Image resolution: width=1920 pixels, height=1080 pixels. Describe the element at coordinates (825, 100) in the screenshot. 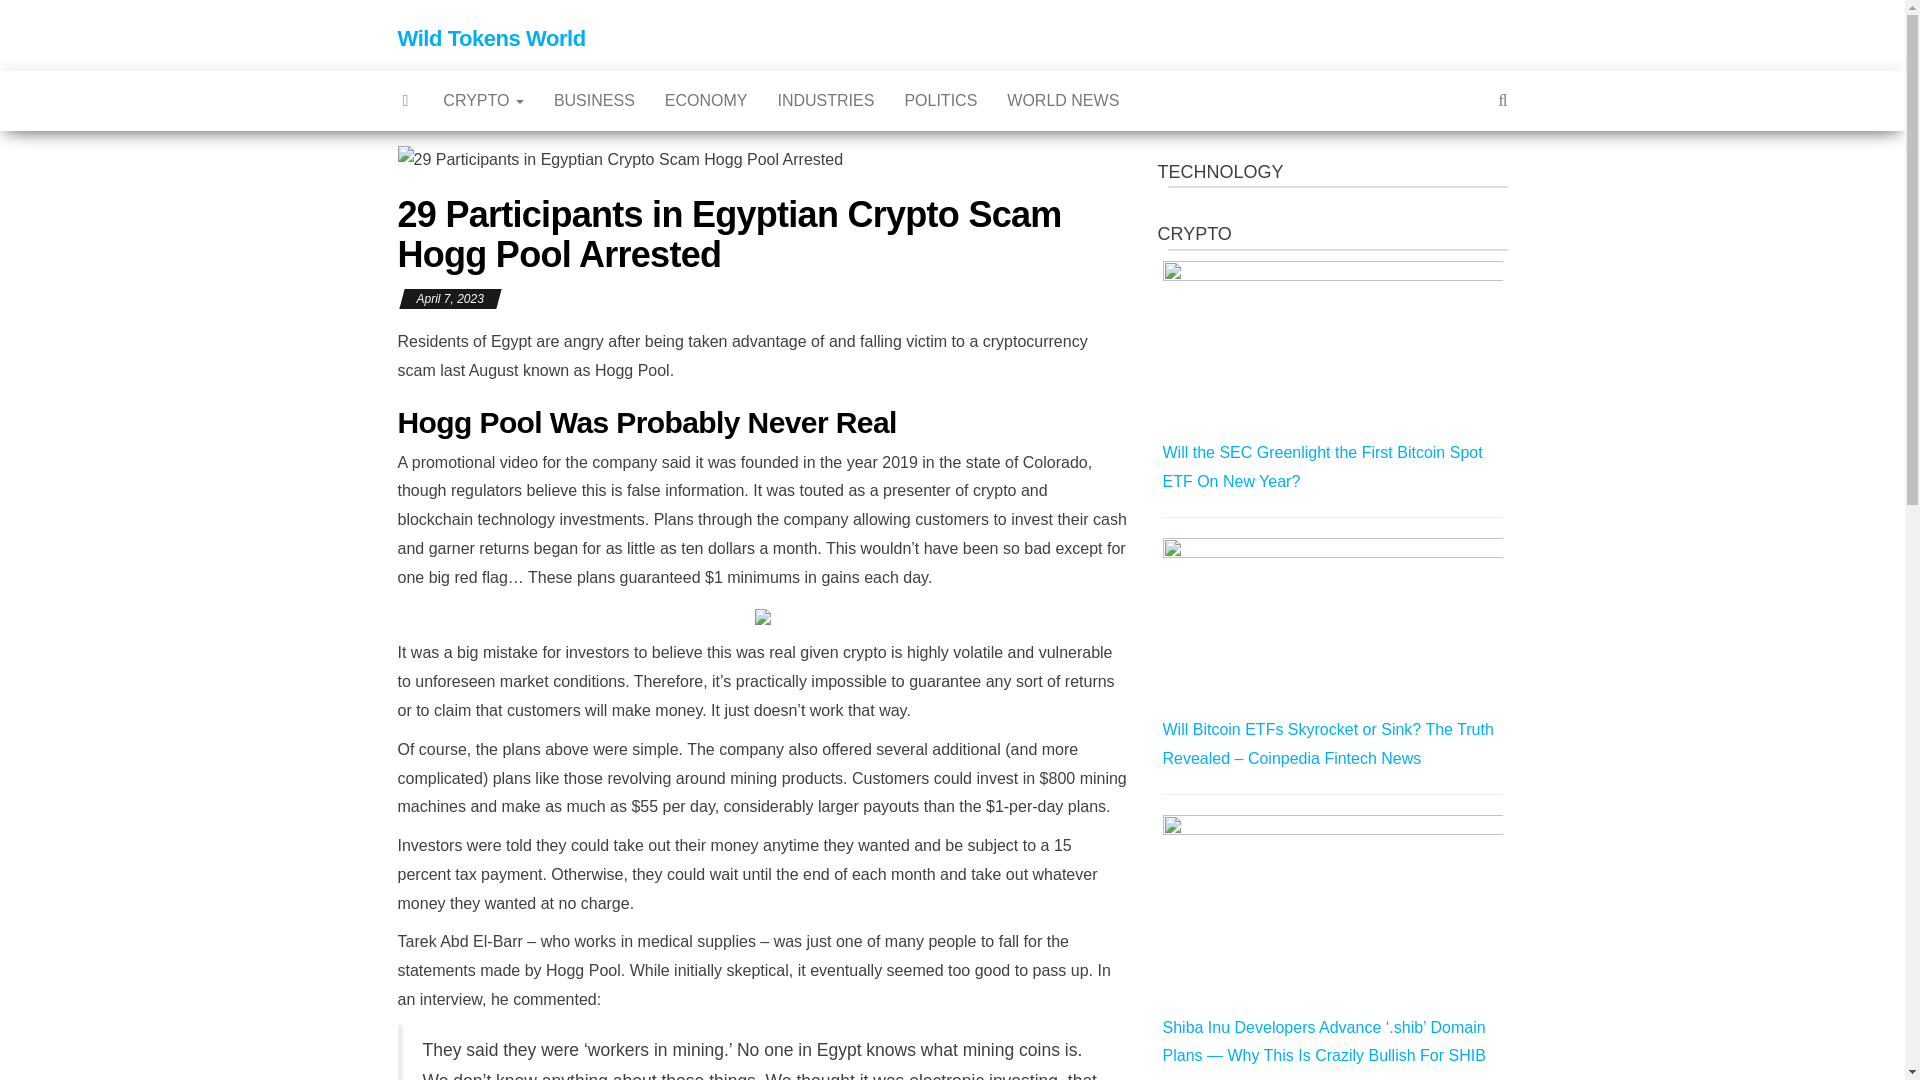

I see `Industries` at that location.